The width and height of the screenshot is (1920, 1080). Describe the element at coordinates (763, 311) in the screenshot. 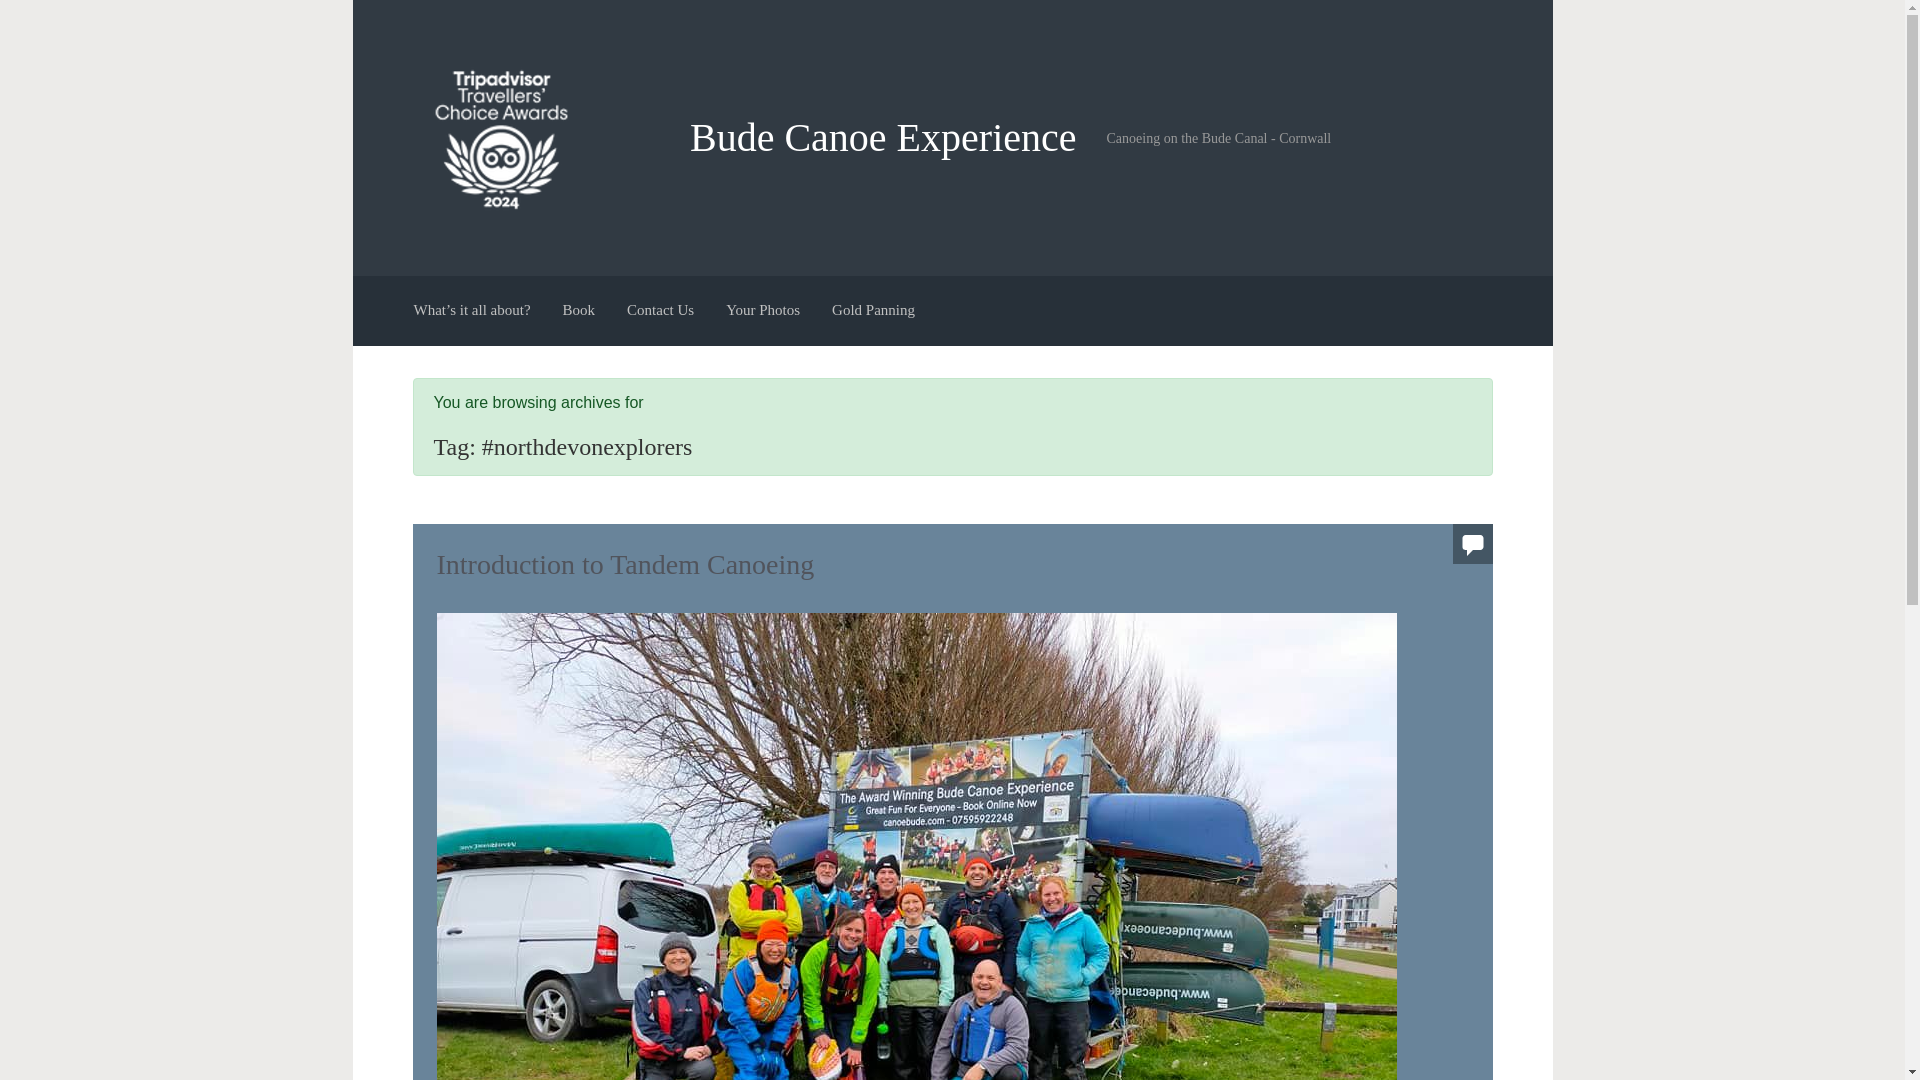

I see `Your Photos` at that location.